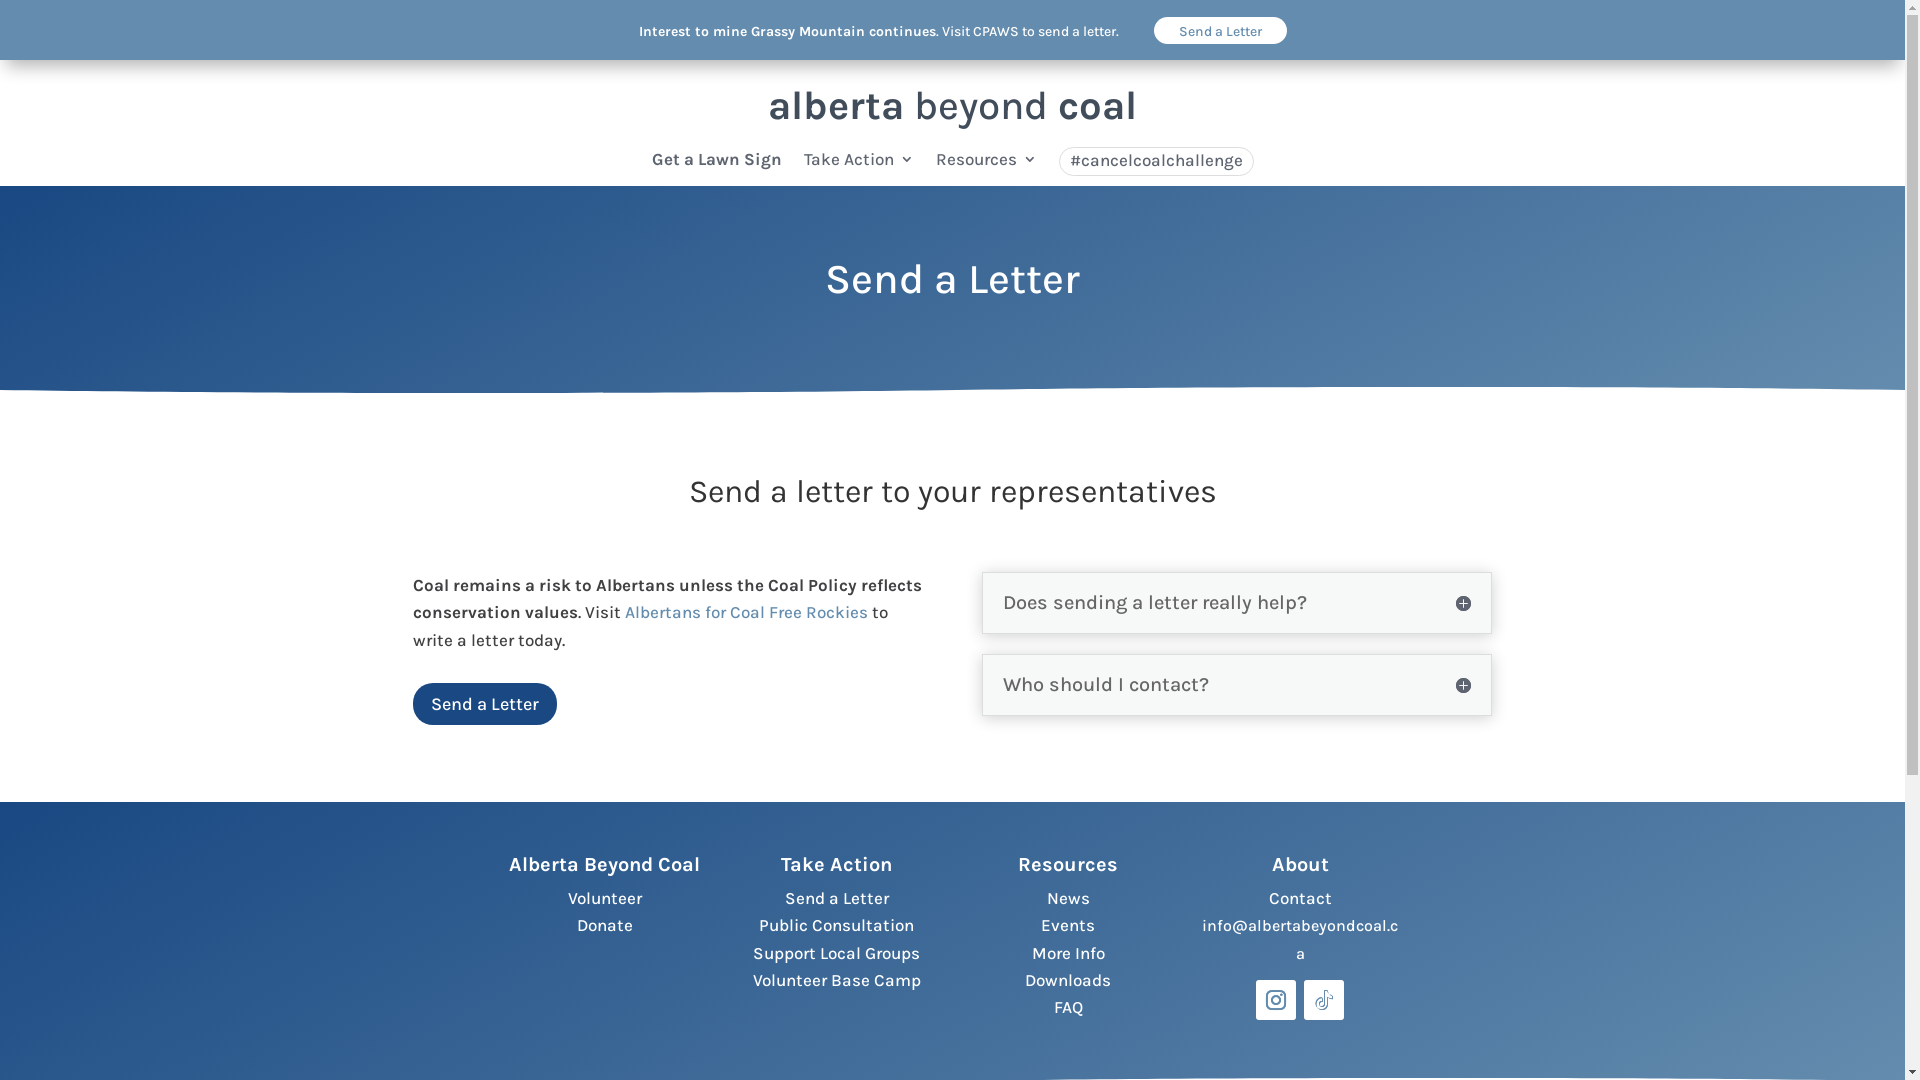 Image resolution: width=1920 pixels, height=1080 pixels. What do you see at coordinates (605, 898) in the screenshot?
I see `Volunteer` at bounding box center [605, 898].